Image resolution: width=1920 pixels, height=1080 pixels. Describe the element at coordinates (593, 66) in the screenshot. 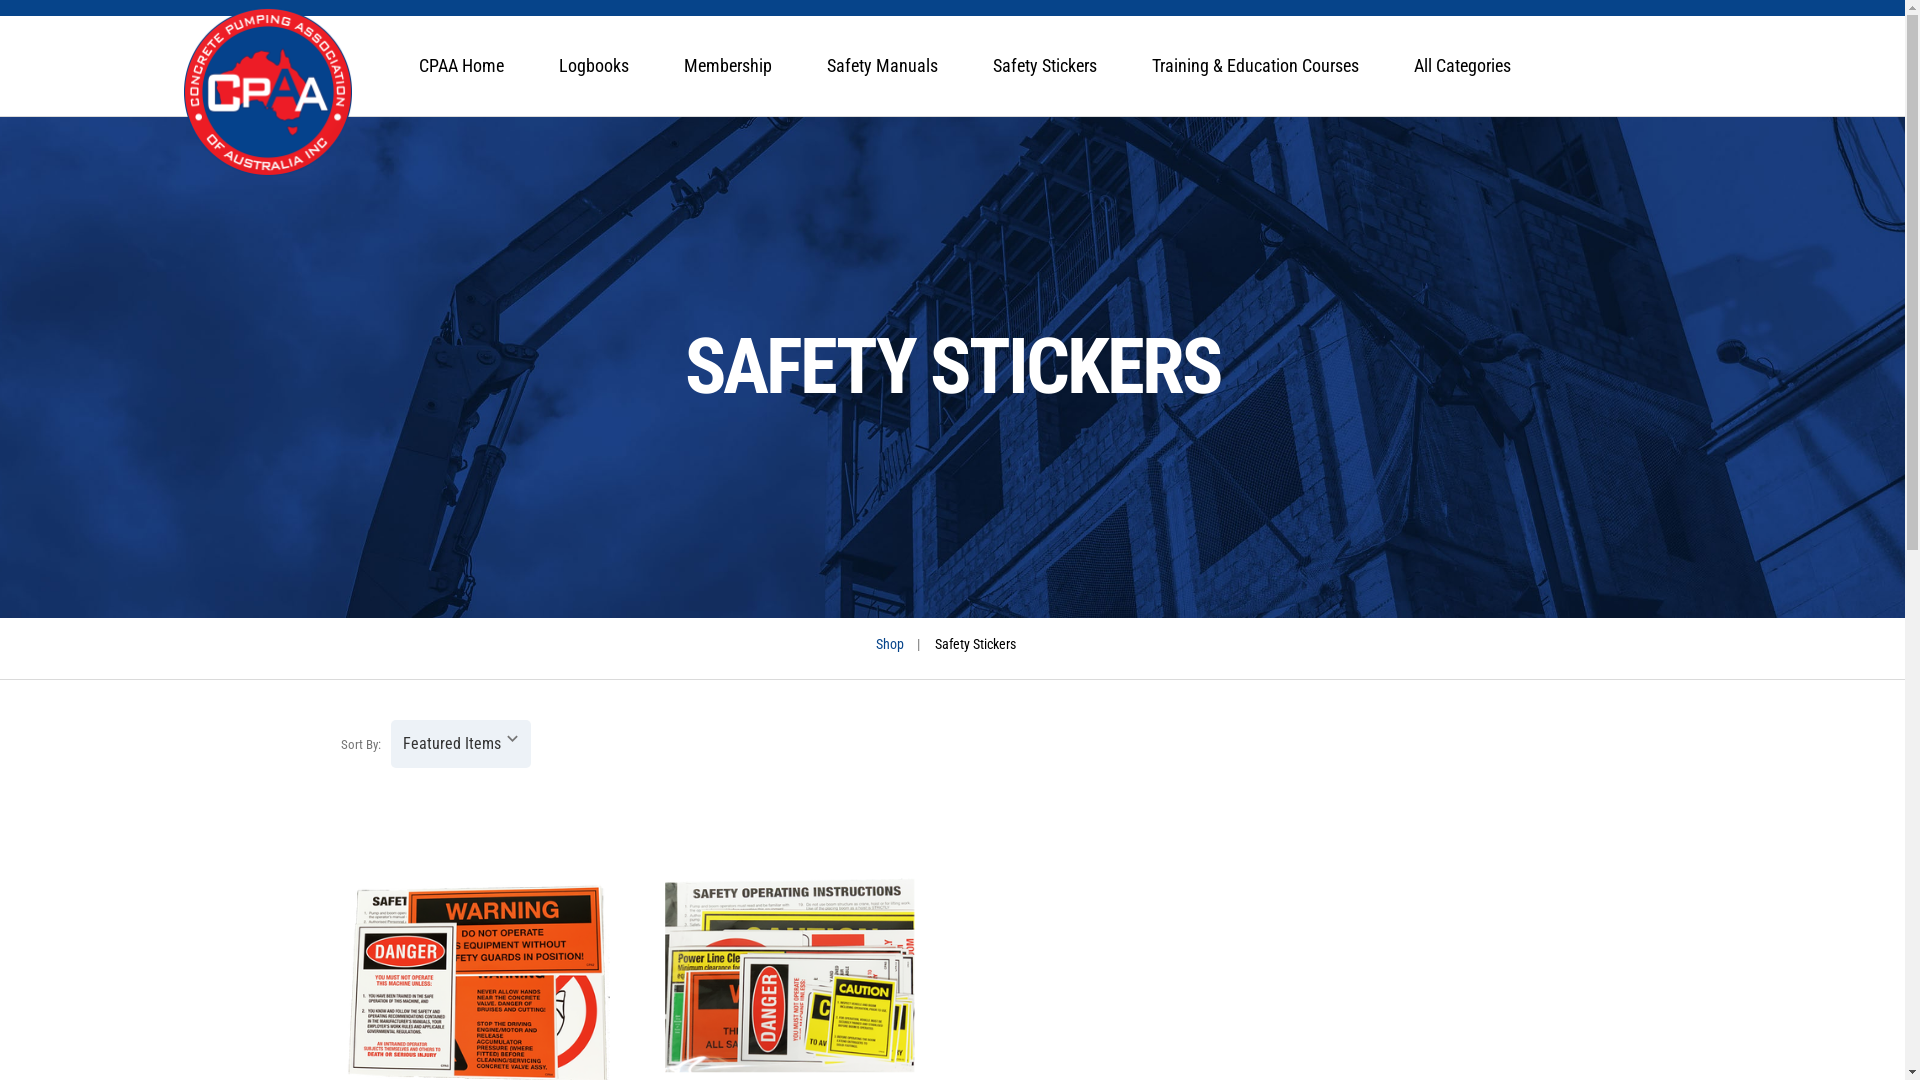

I see `Logbooks` at that location.